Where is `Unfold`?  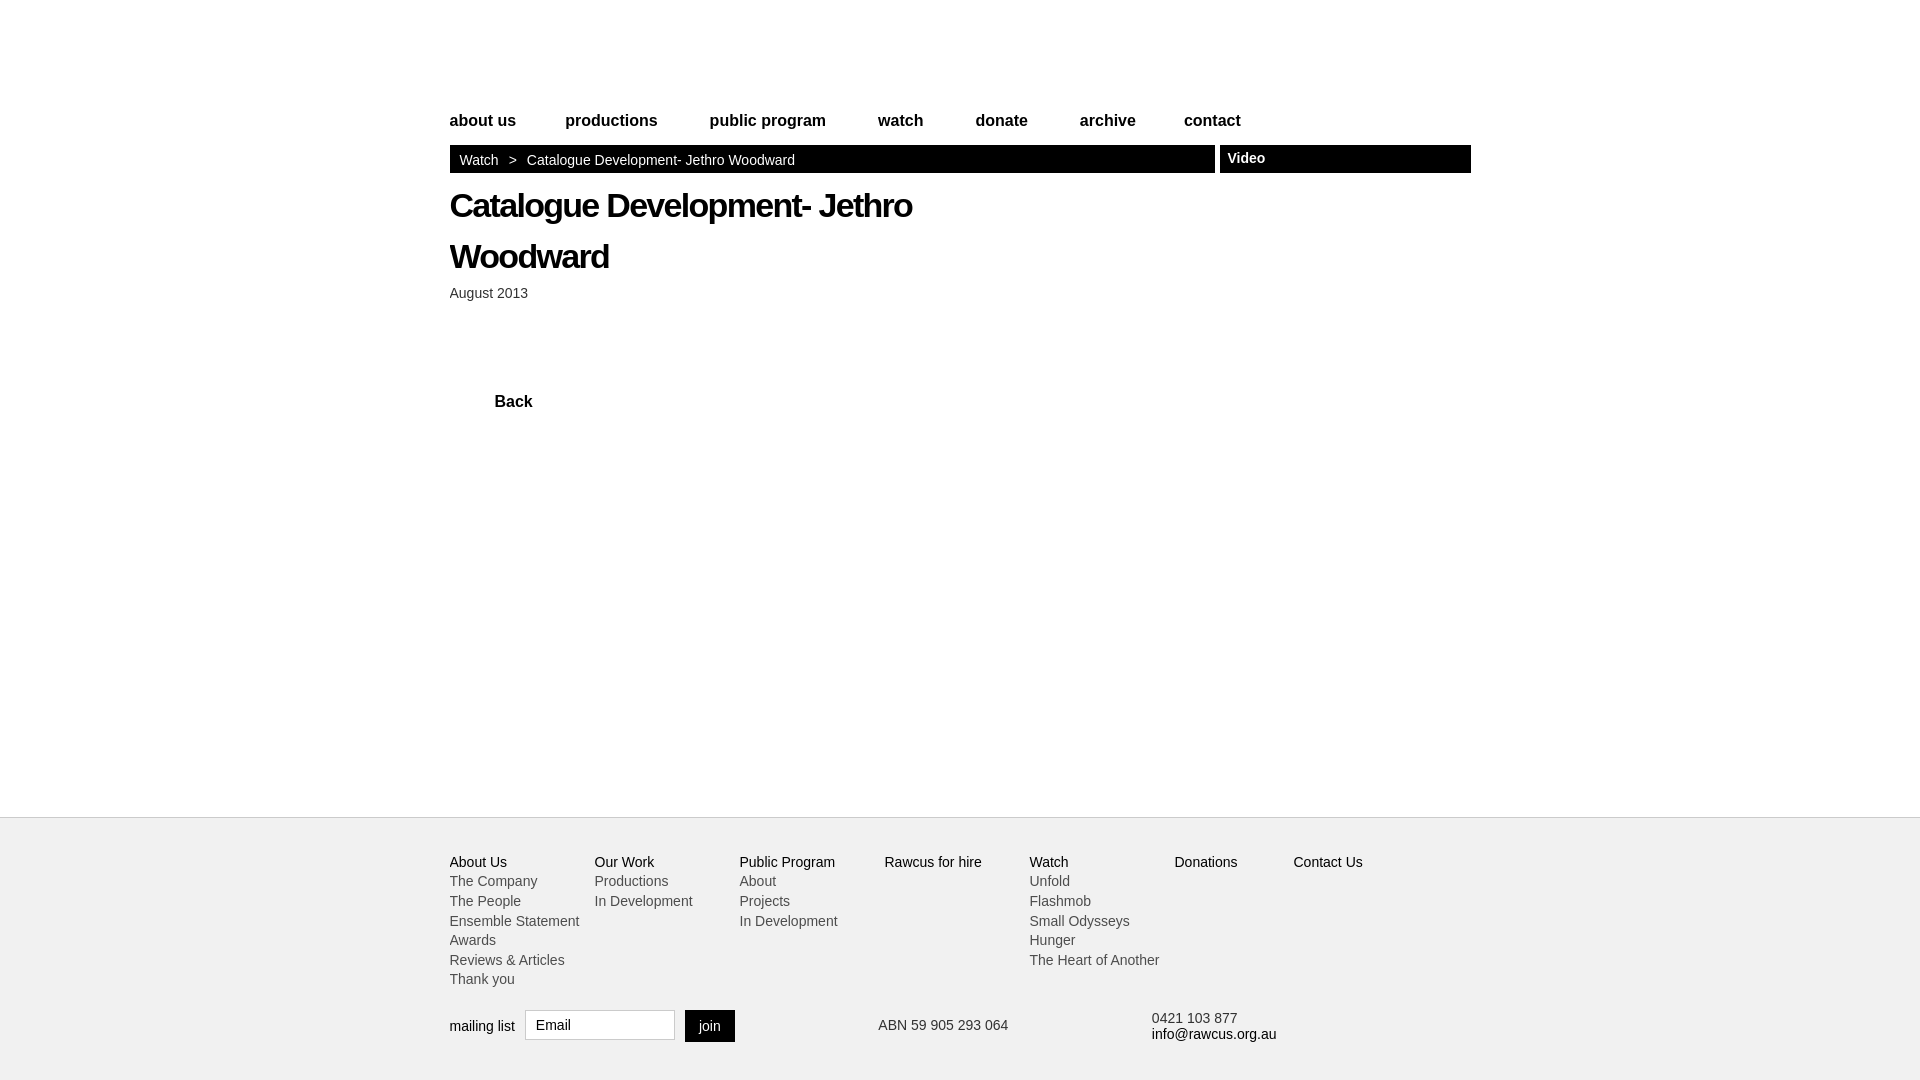 Unfold is located at coordinates (1050, 881).